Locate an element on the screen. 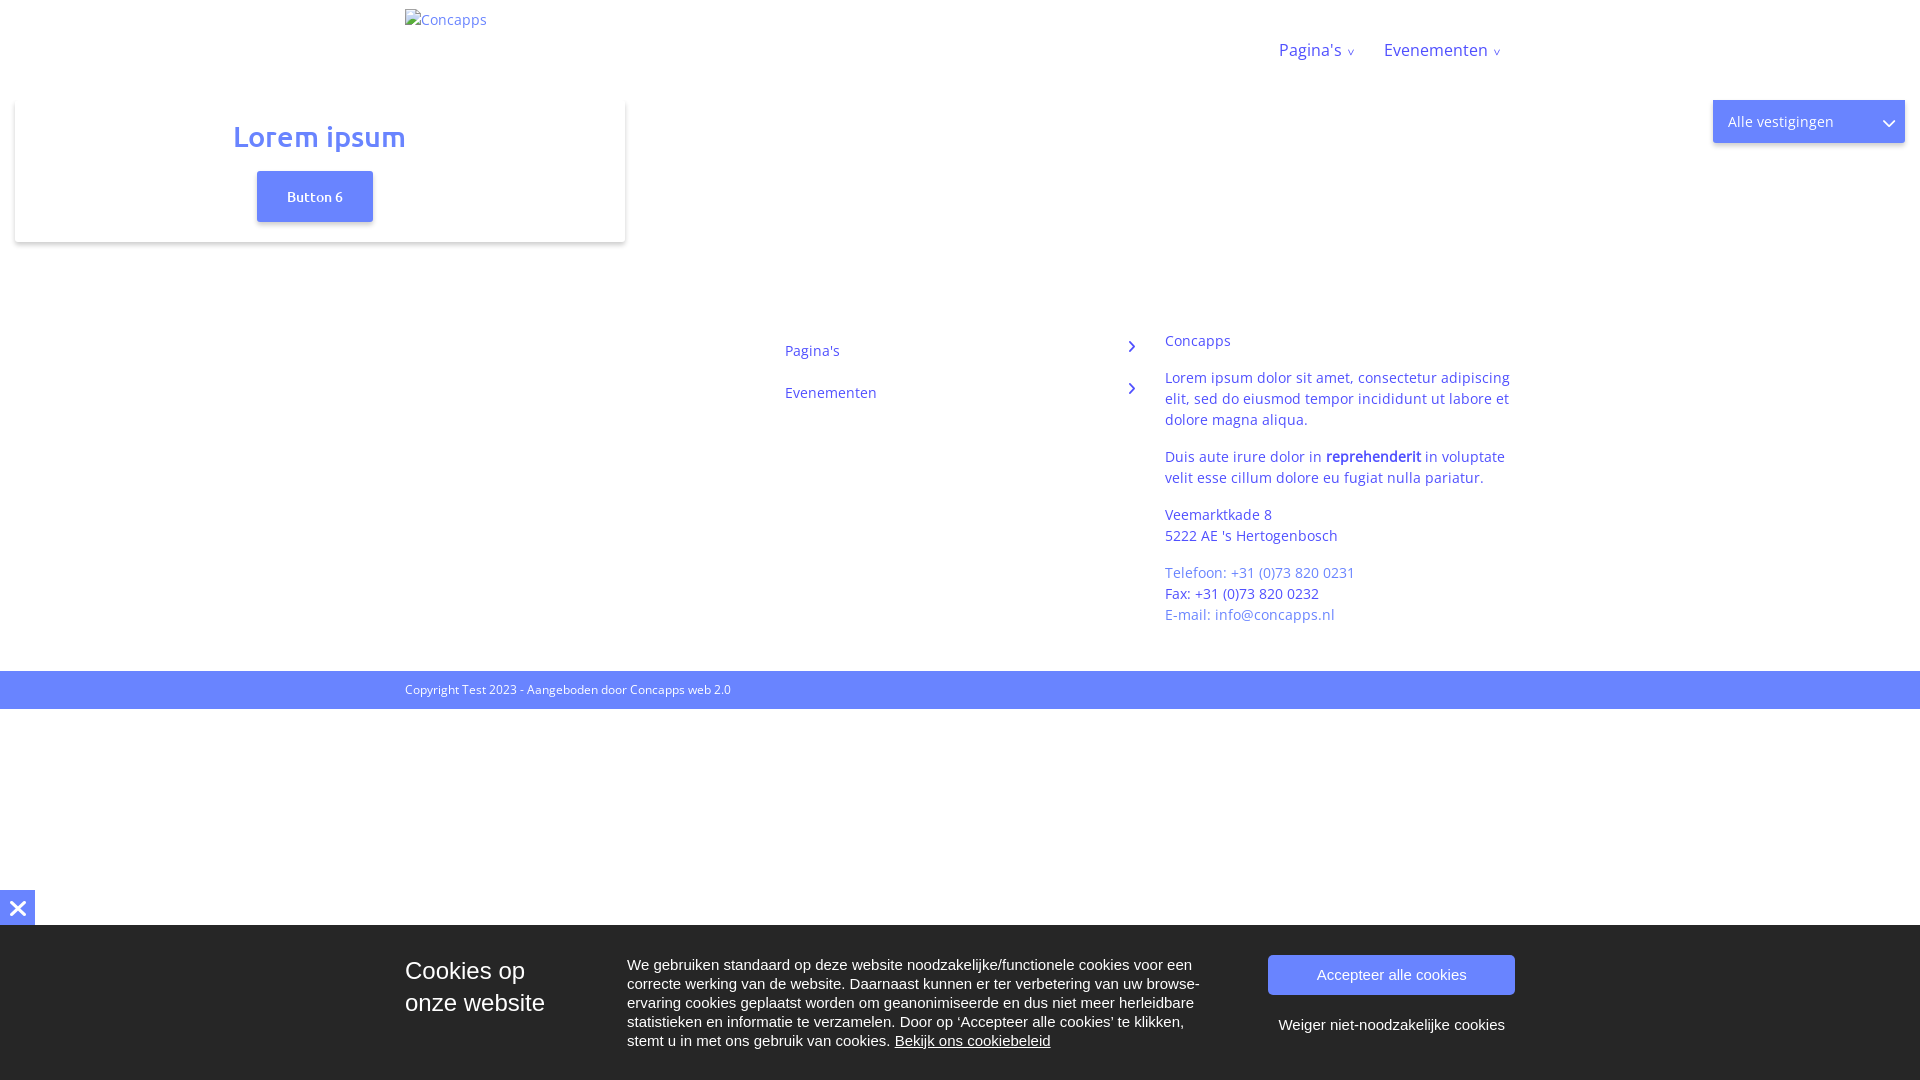 The image size is (1920, 1080). Accepteer alle cookies is located at coordinates (1392, 975).